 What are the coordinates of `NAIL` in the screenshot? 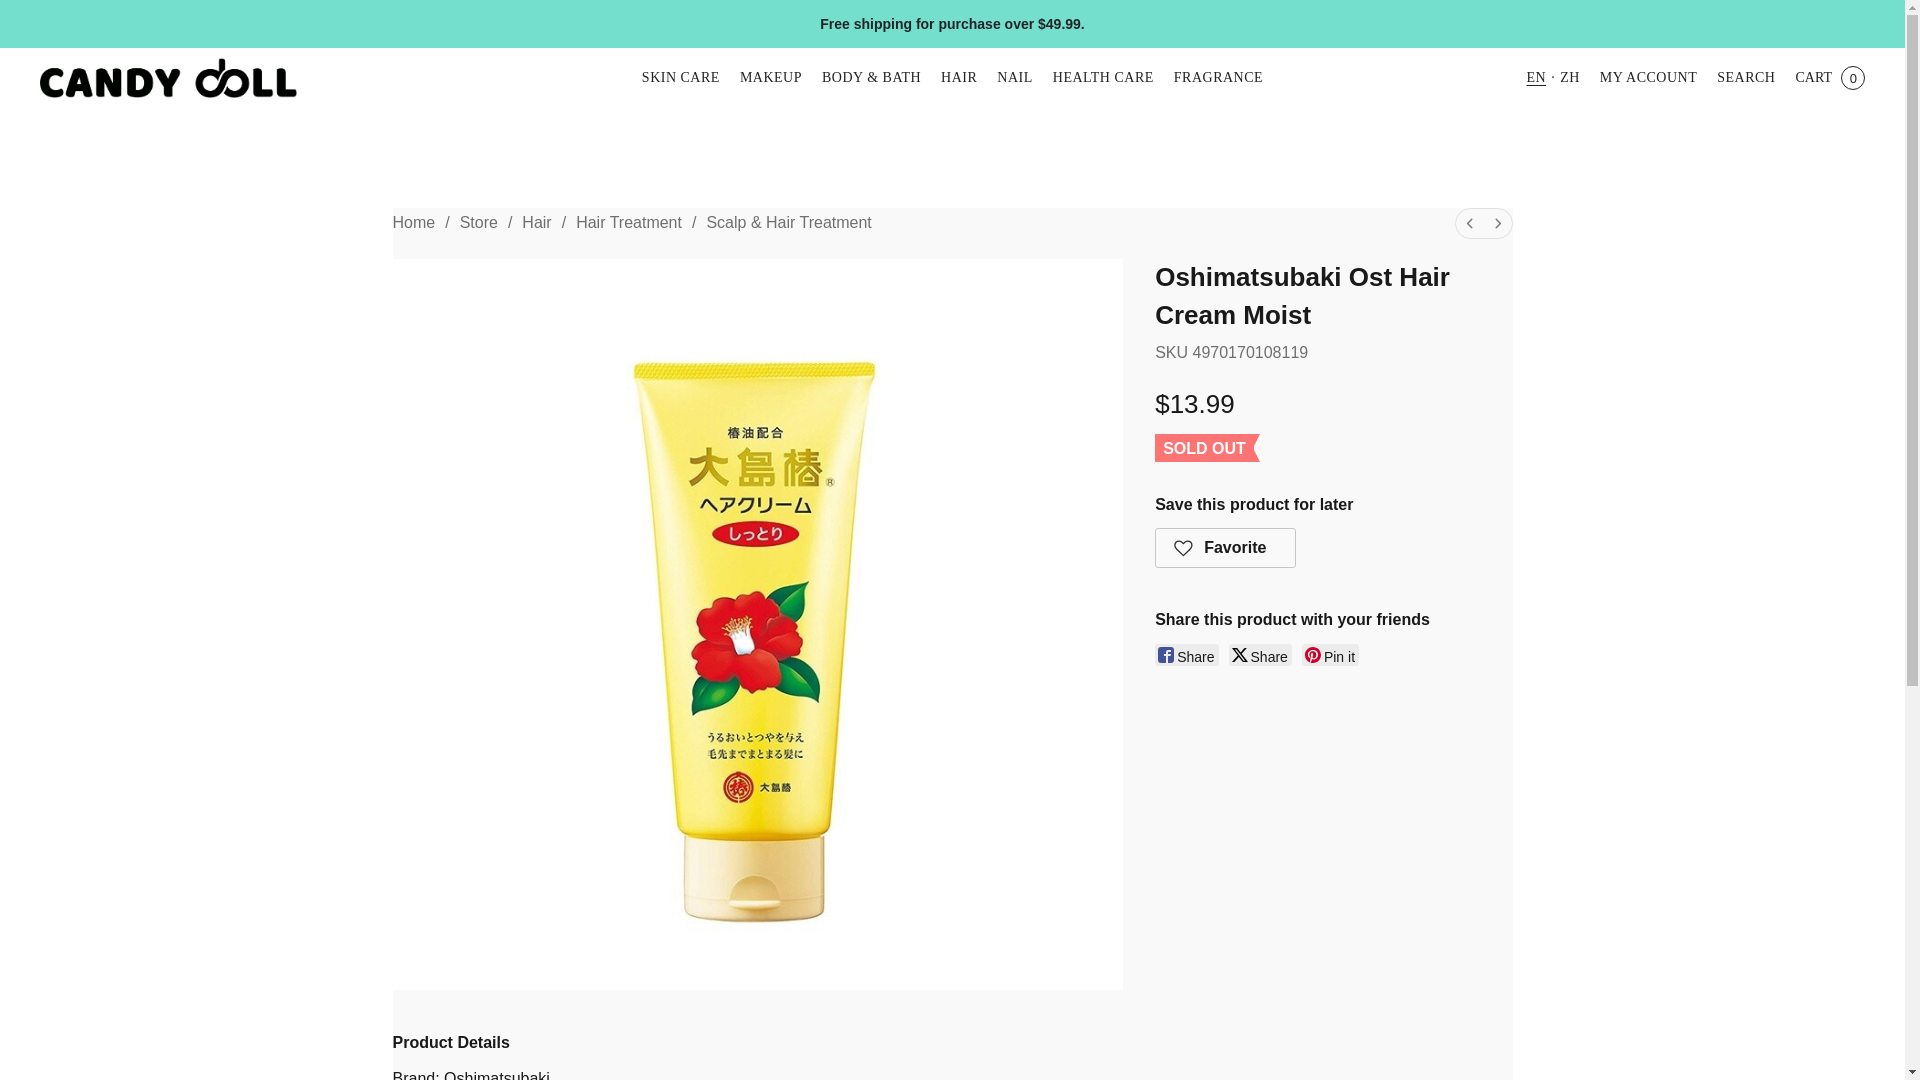 It's located at (1014, 78).